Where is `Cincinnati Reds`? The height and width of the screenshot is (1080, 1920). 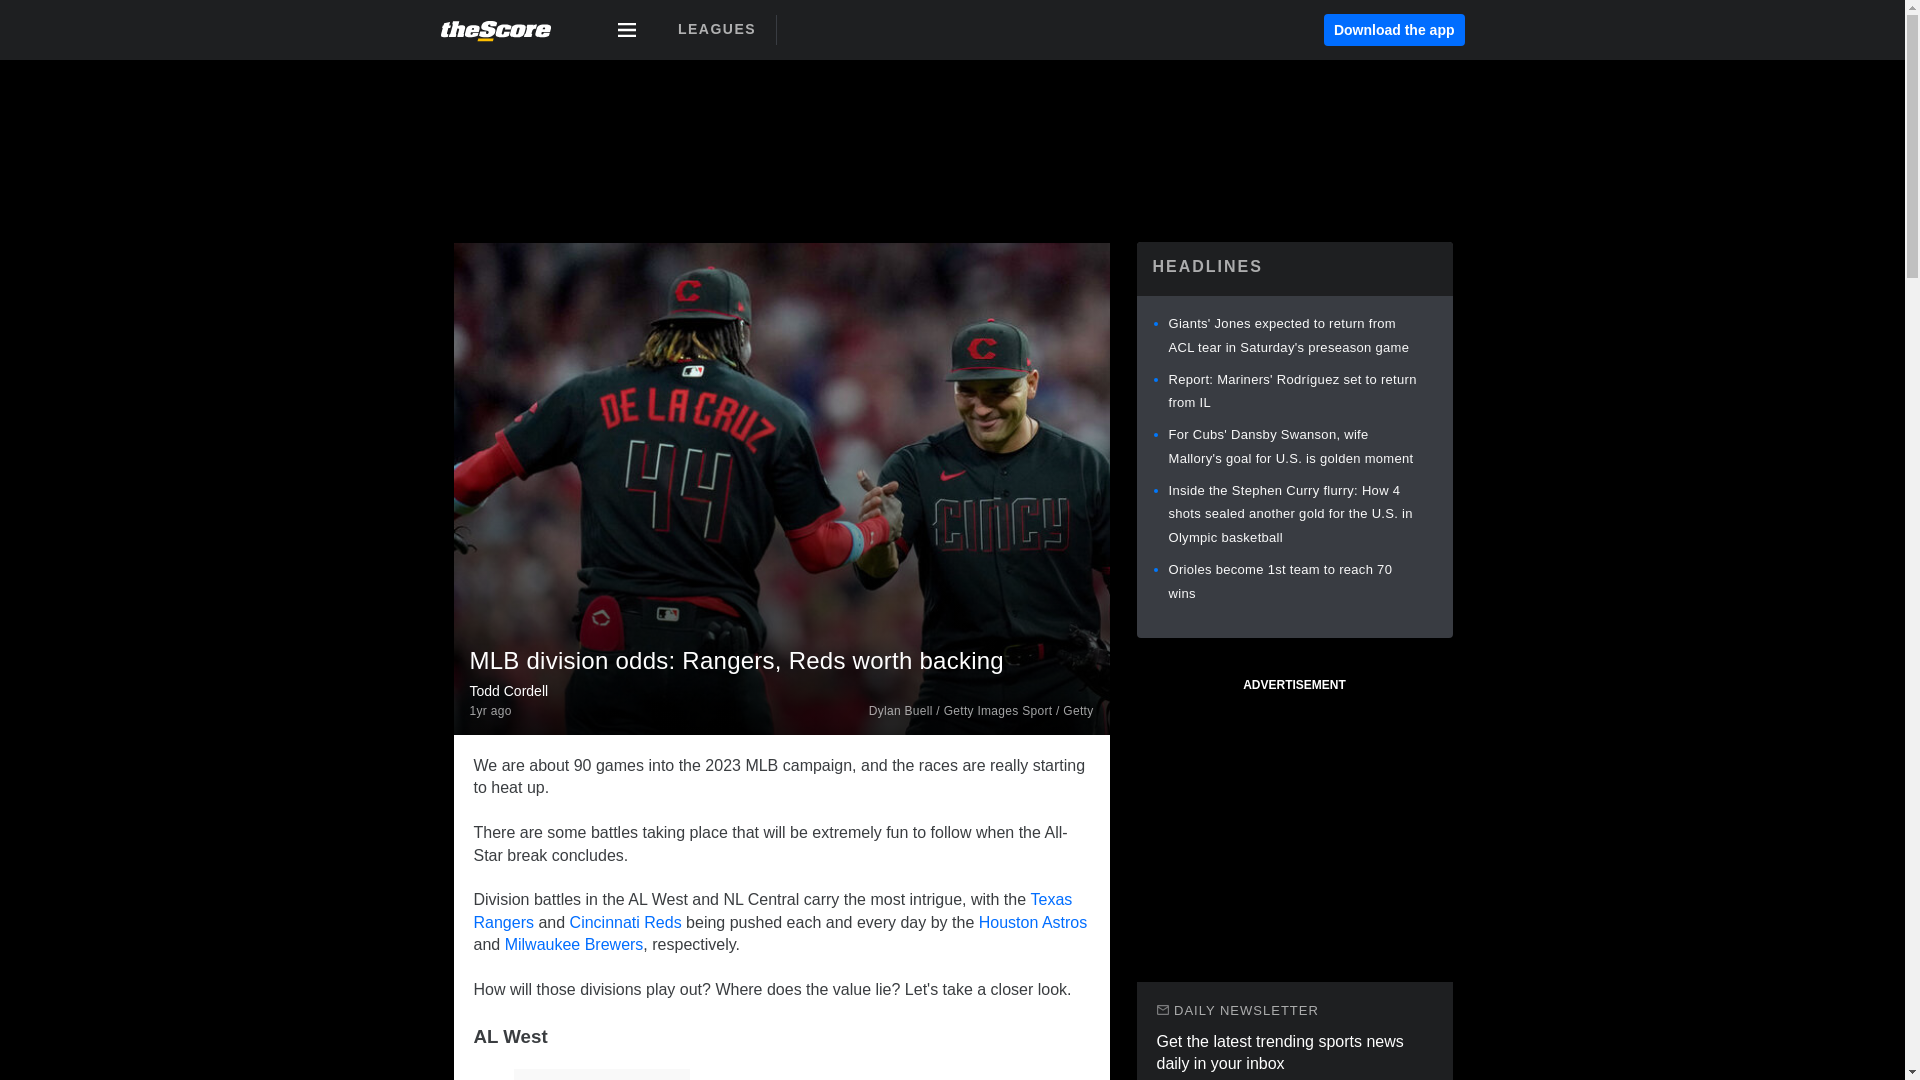 Cincinnati Reds is located at coordinates (626, 922).